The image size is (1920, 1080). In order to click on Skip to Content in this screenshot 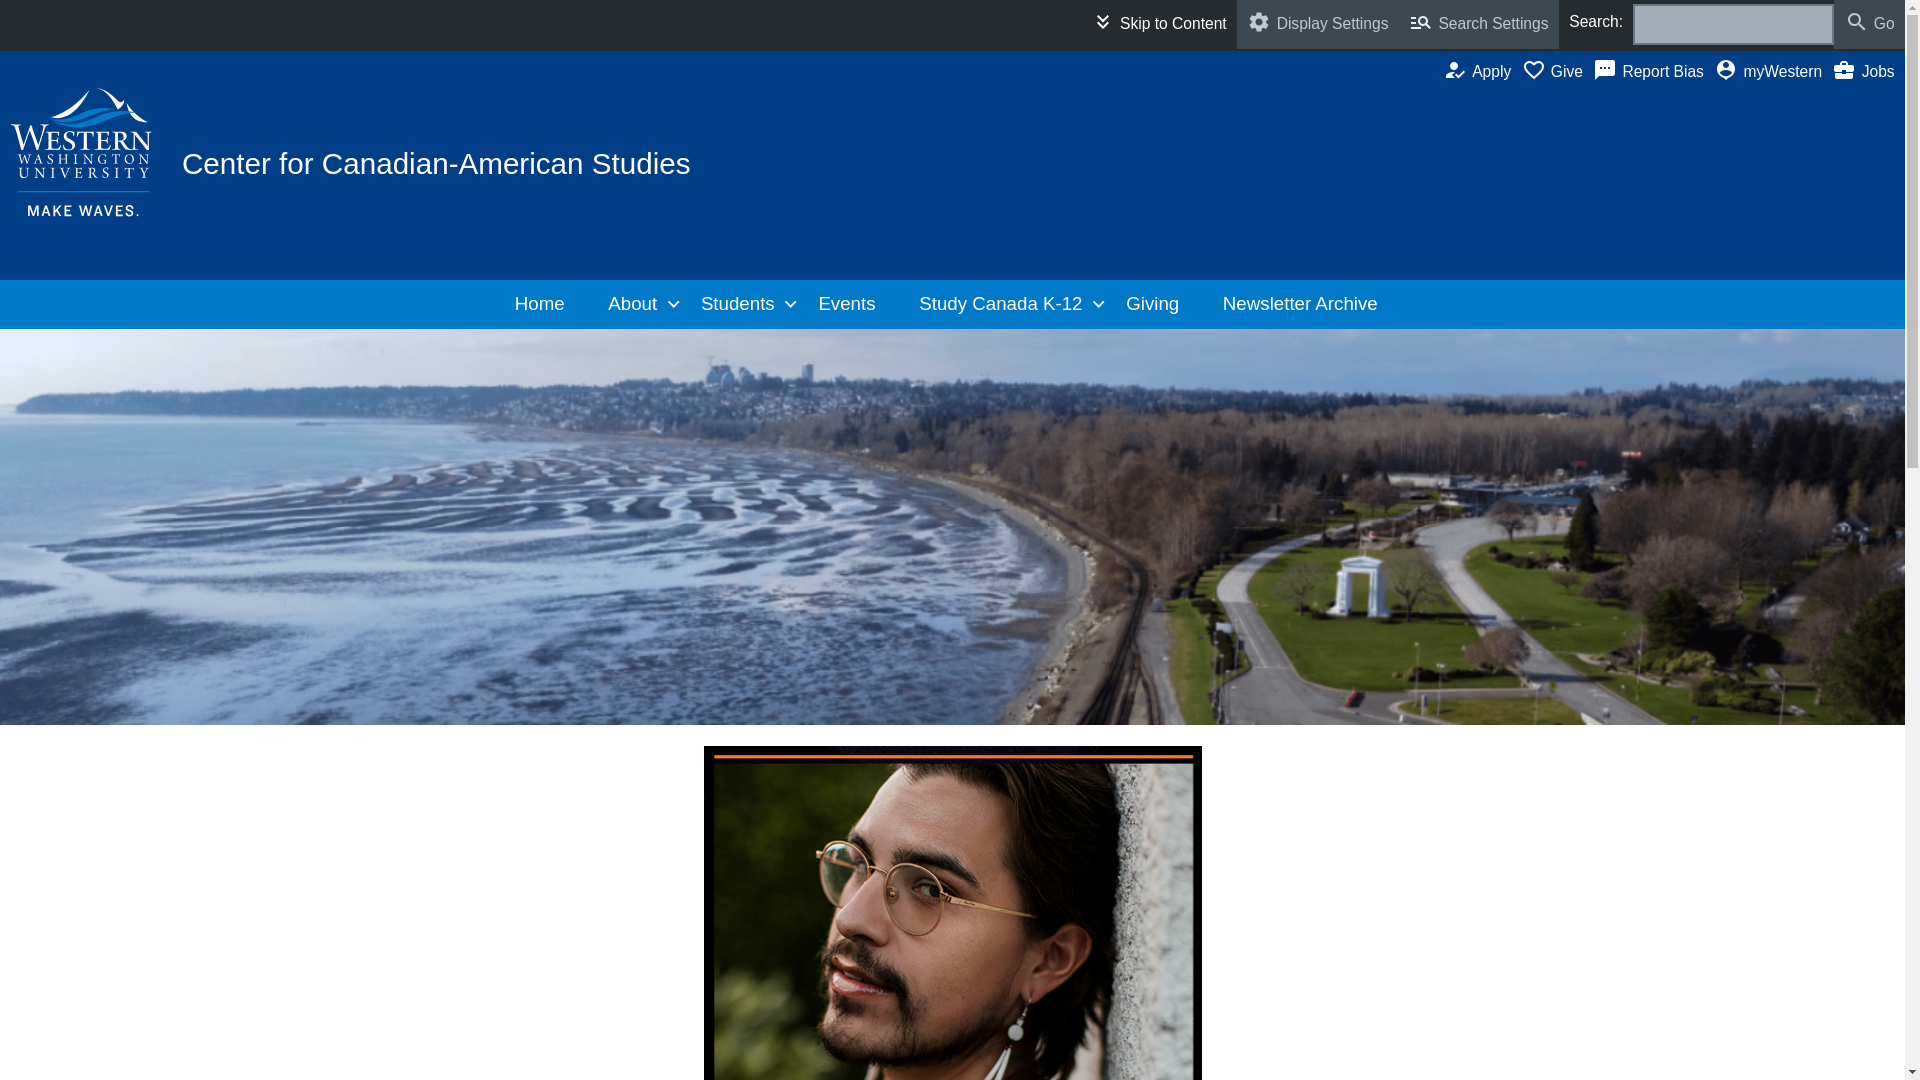, I will do `click(1158, 24)`.